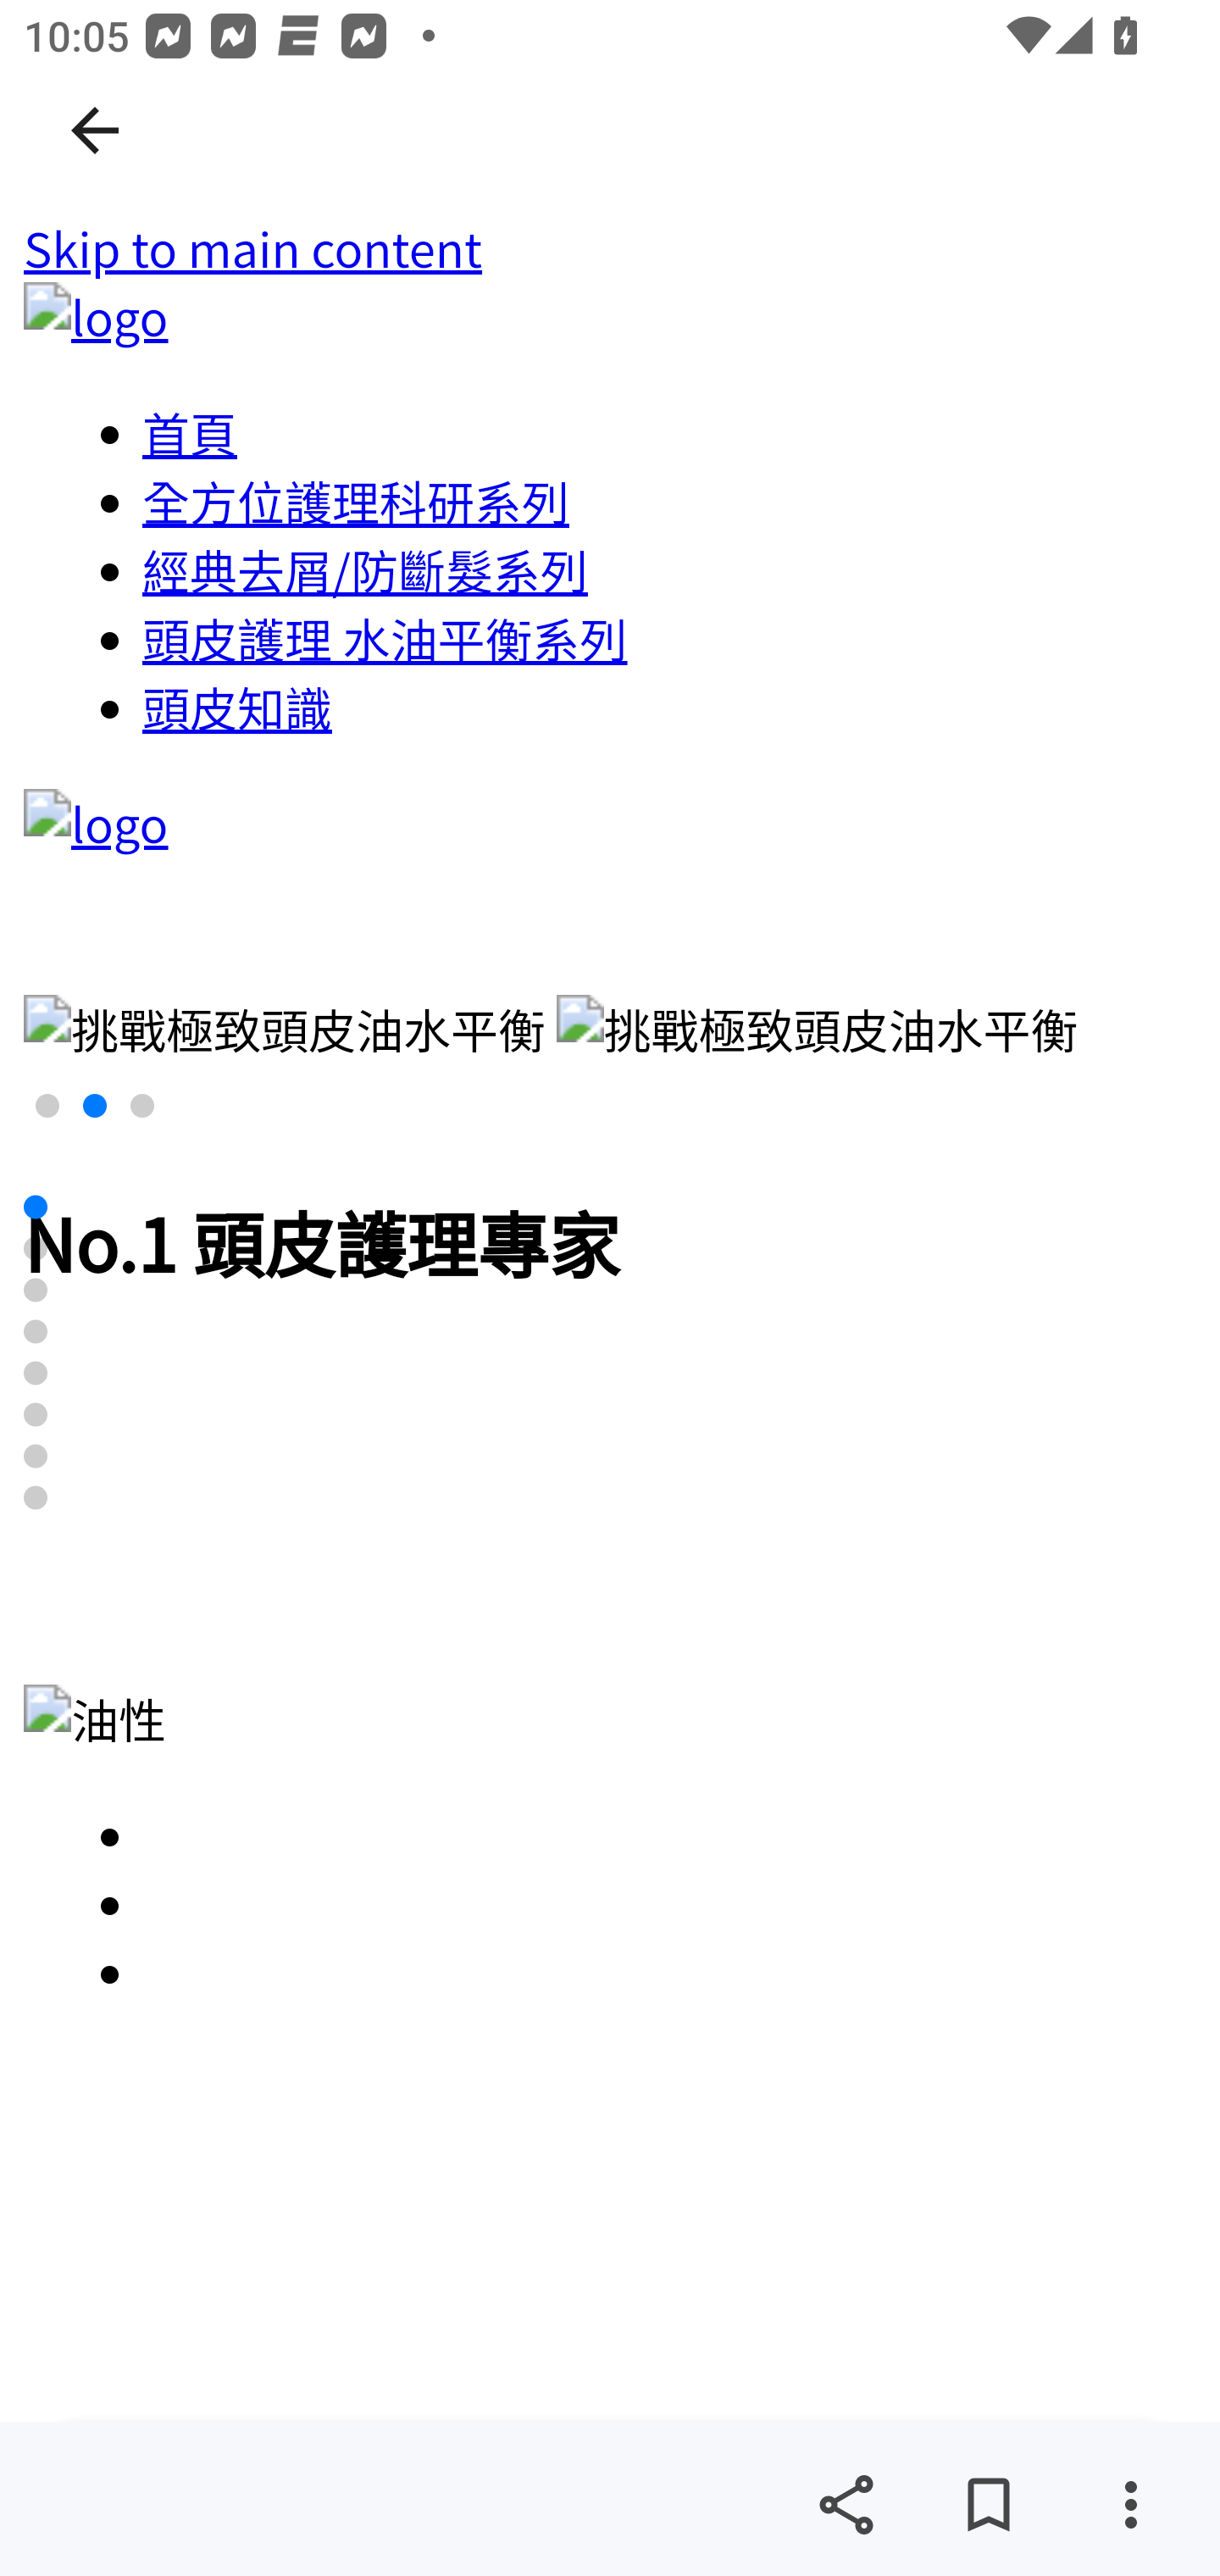 Image resolution: width=1220 pixels, height=2576 pixels. I want to click on hair-scalp-collage 頭皮知識, so click(238, 707).